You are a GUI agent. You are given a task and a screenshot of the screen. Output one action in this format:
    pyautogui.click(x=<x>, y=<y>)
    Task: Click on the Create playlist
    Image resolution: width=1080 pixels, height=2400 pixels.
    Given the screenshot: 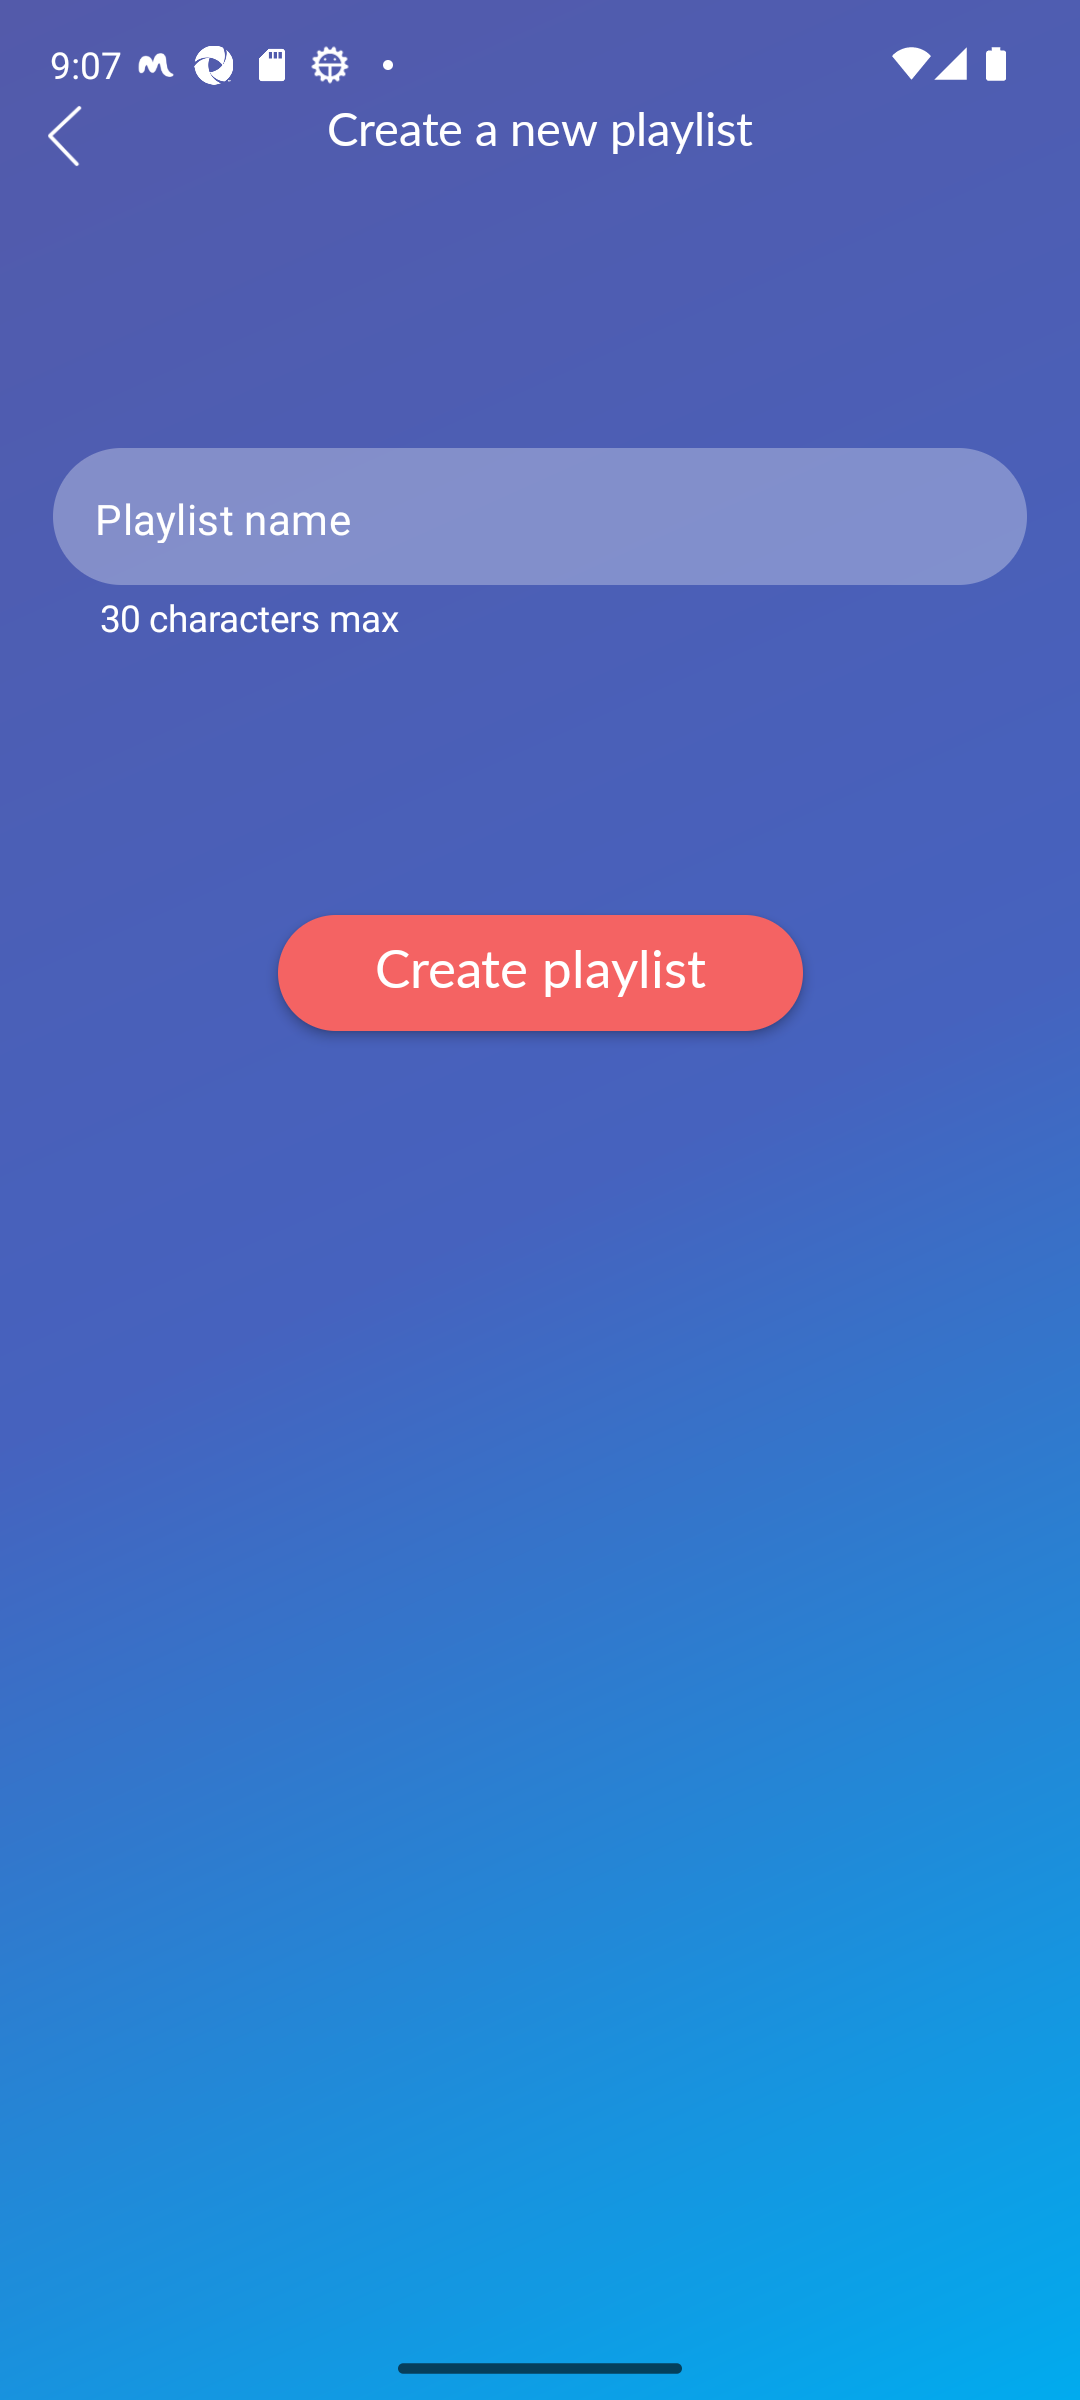 What is the action you would take?
    pyautogui.click(x=540, y=972)
    